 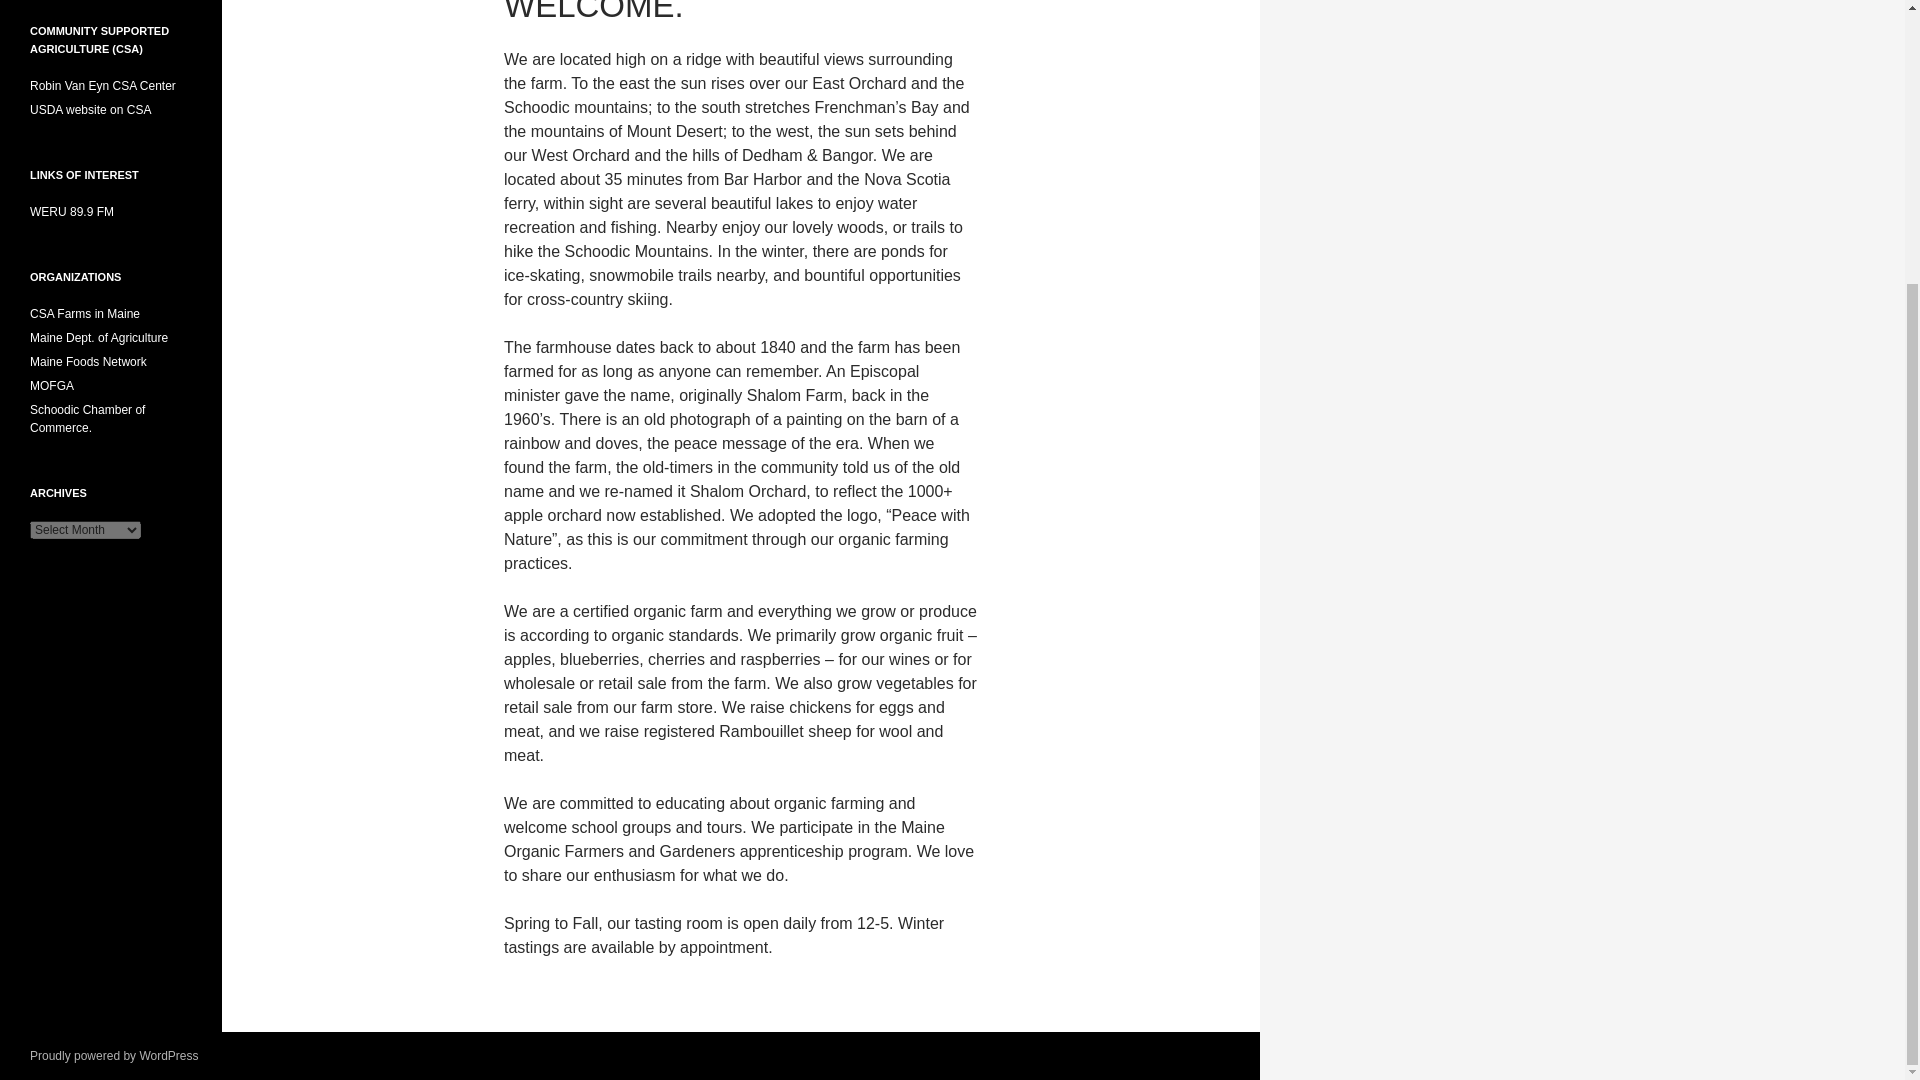 What do you see at coordinates (72, 212) in the screenshot?
I see `WERU 89.9 FM` at bounding box center [72, 212].